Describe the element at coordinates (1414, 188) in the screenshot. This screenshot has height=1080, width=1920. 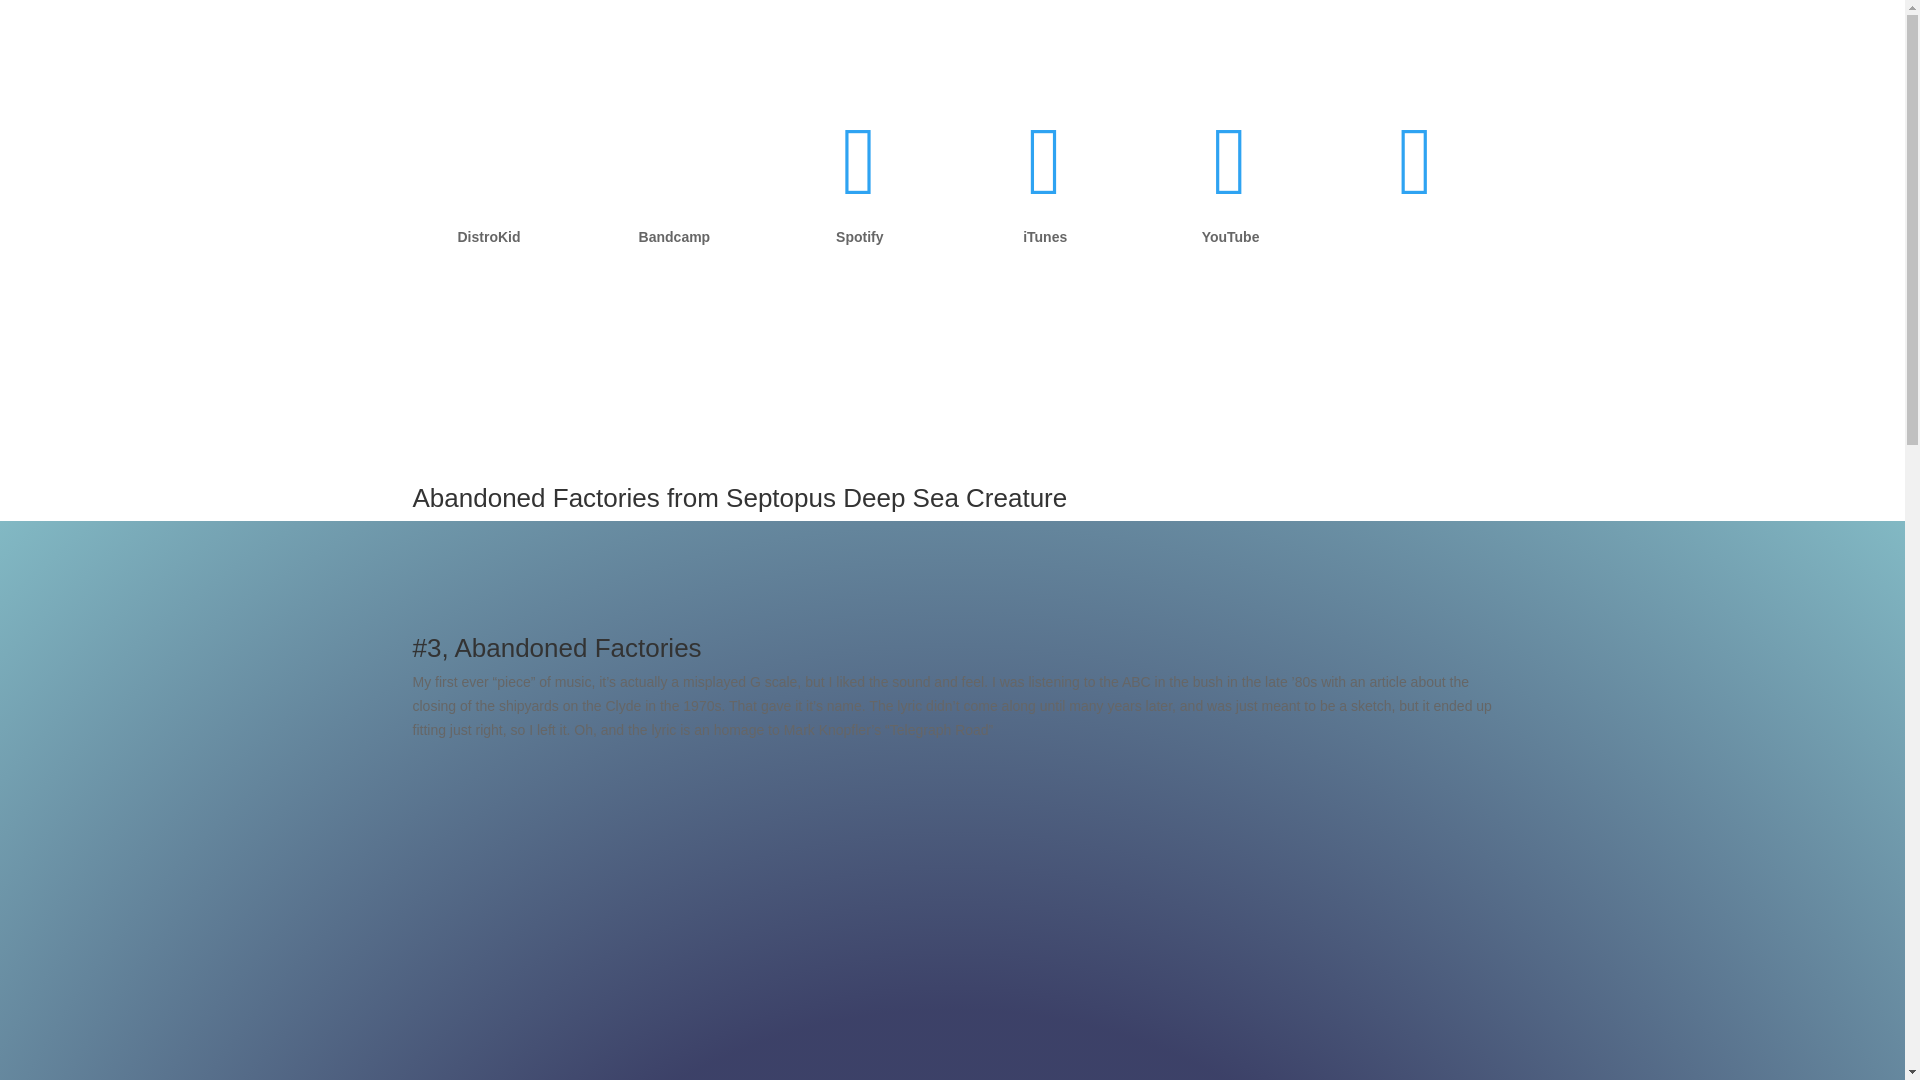
I see `Tony Squires` at that location.